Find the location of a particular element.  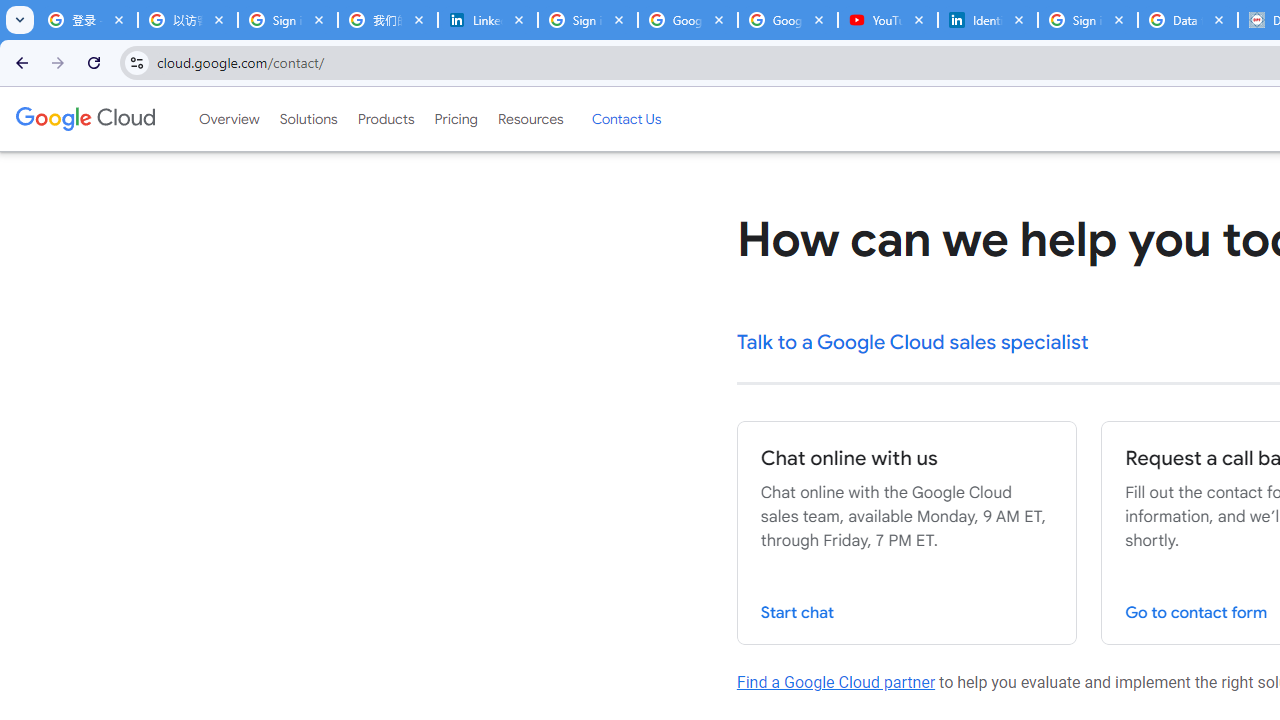

Sign in - Google Accounts is located at coordinates (587, 20).